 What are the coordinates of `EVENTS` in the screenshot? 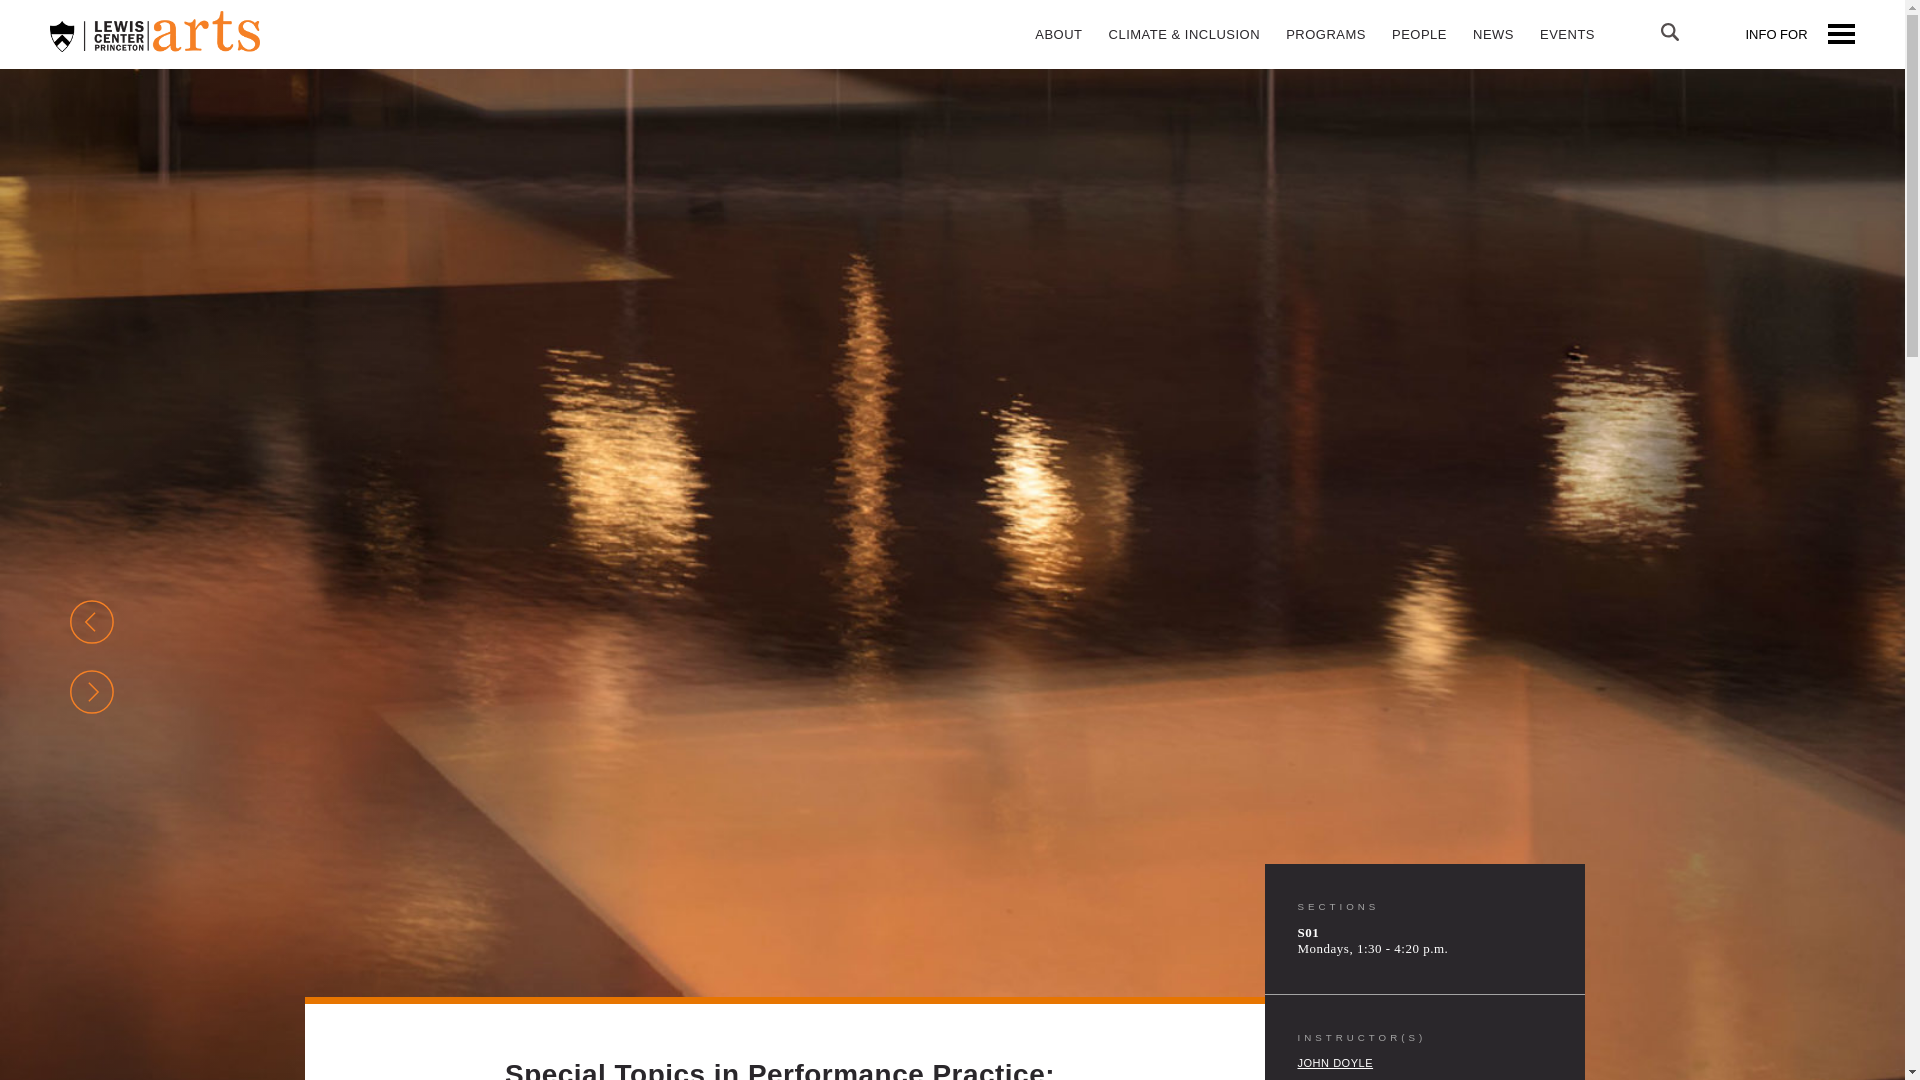 It's located at (1567, 34).